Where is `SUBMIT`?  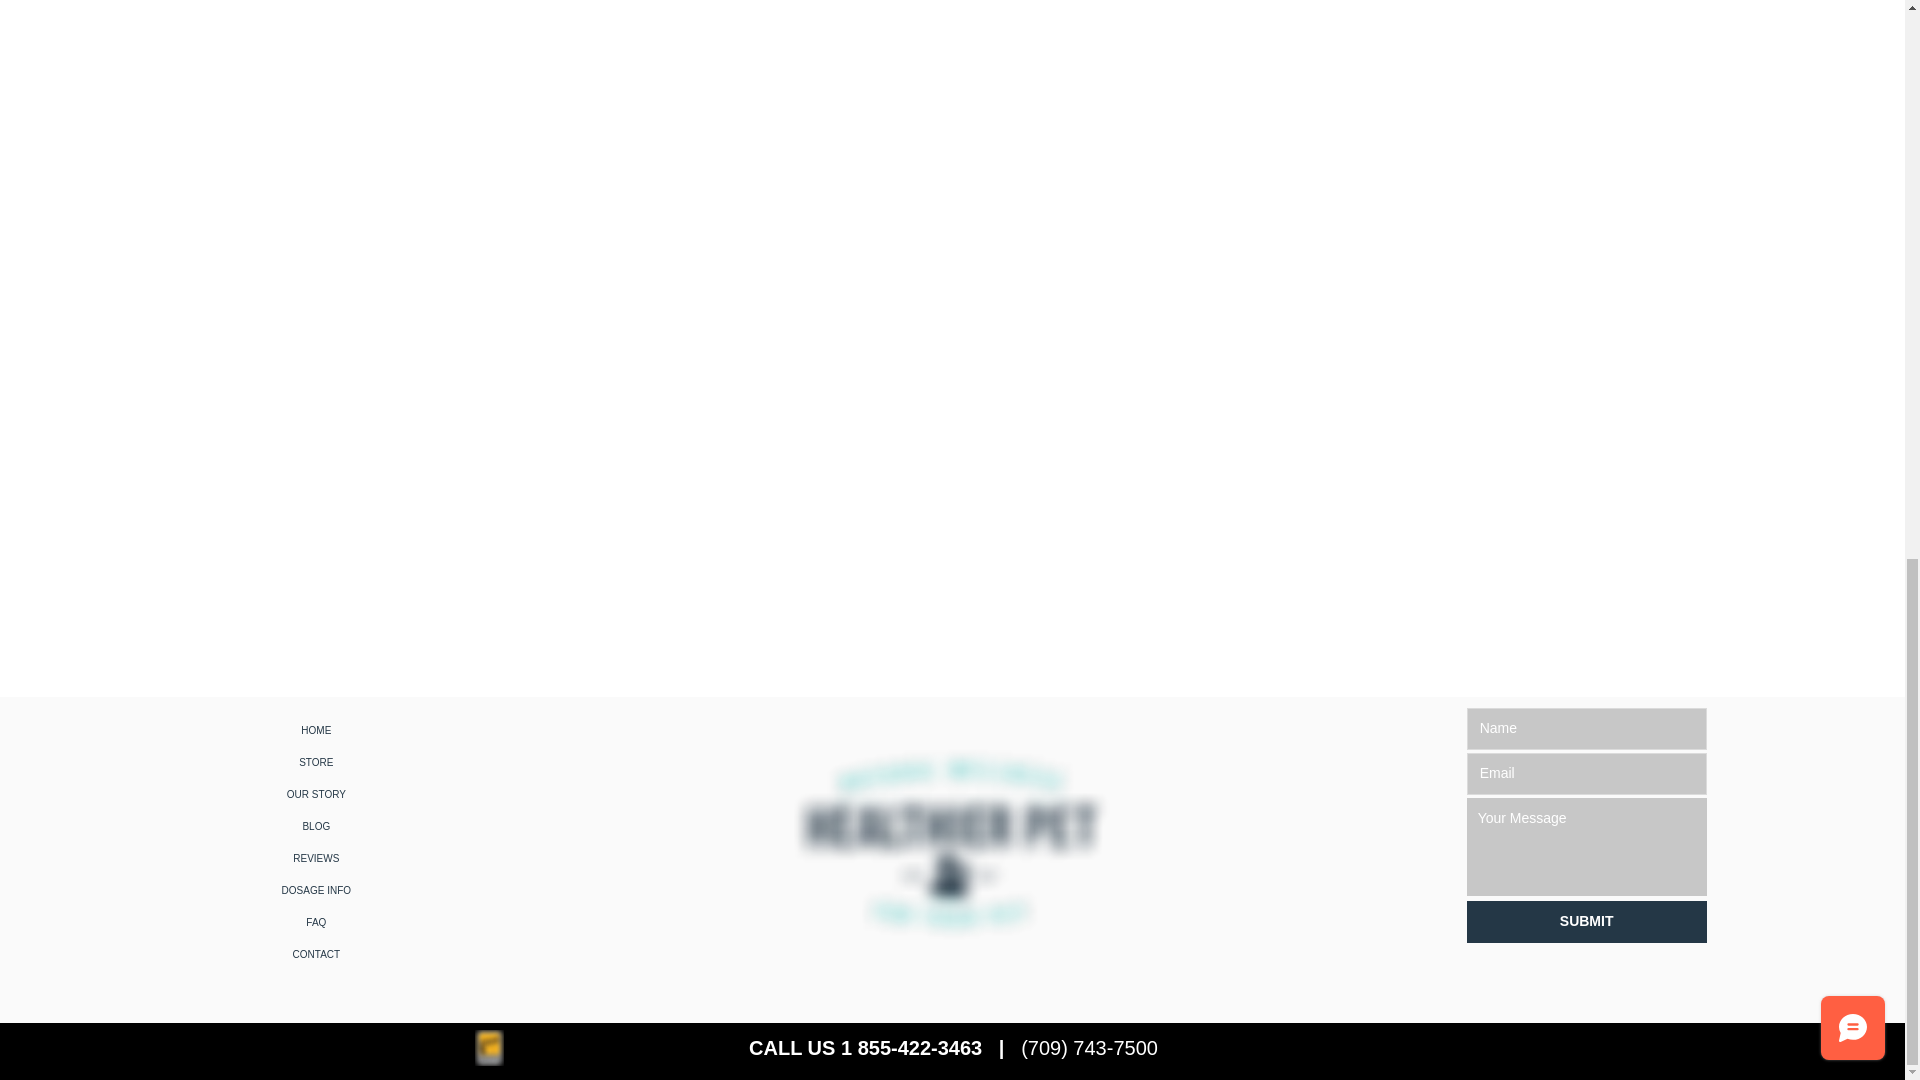
SUBMIT is located at coordinates (1586, 921).